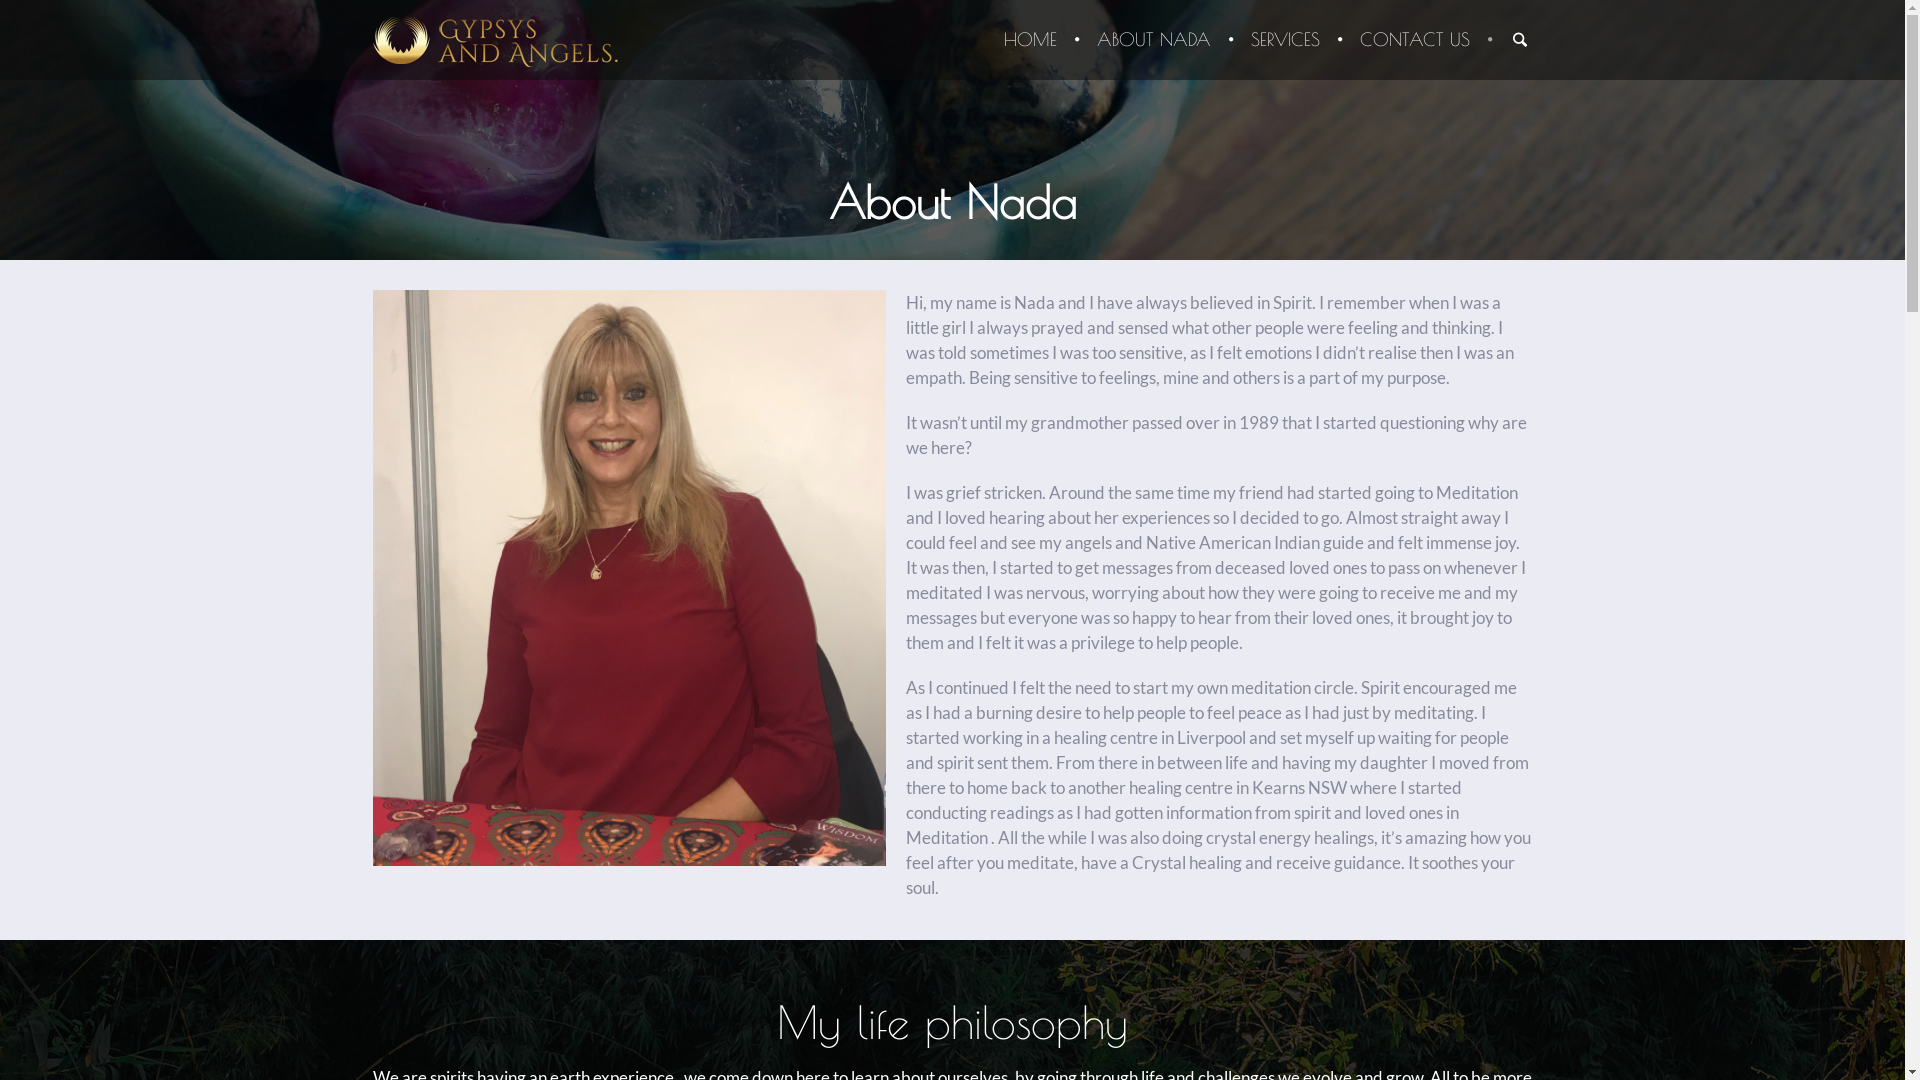 The height and width of the screenshot is (1080, 1920). Describe the element at coordinates (986, 930) in the screenshot. I see `Skype` at that location.